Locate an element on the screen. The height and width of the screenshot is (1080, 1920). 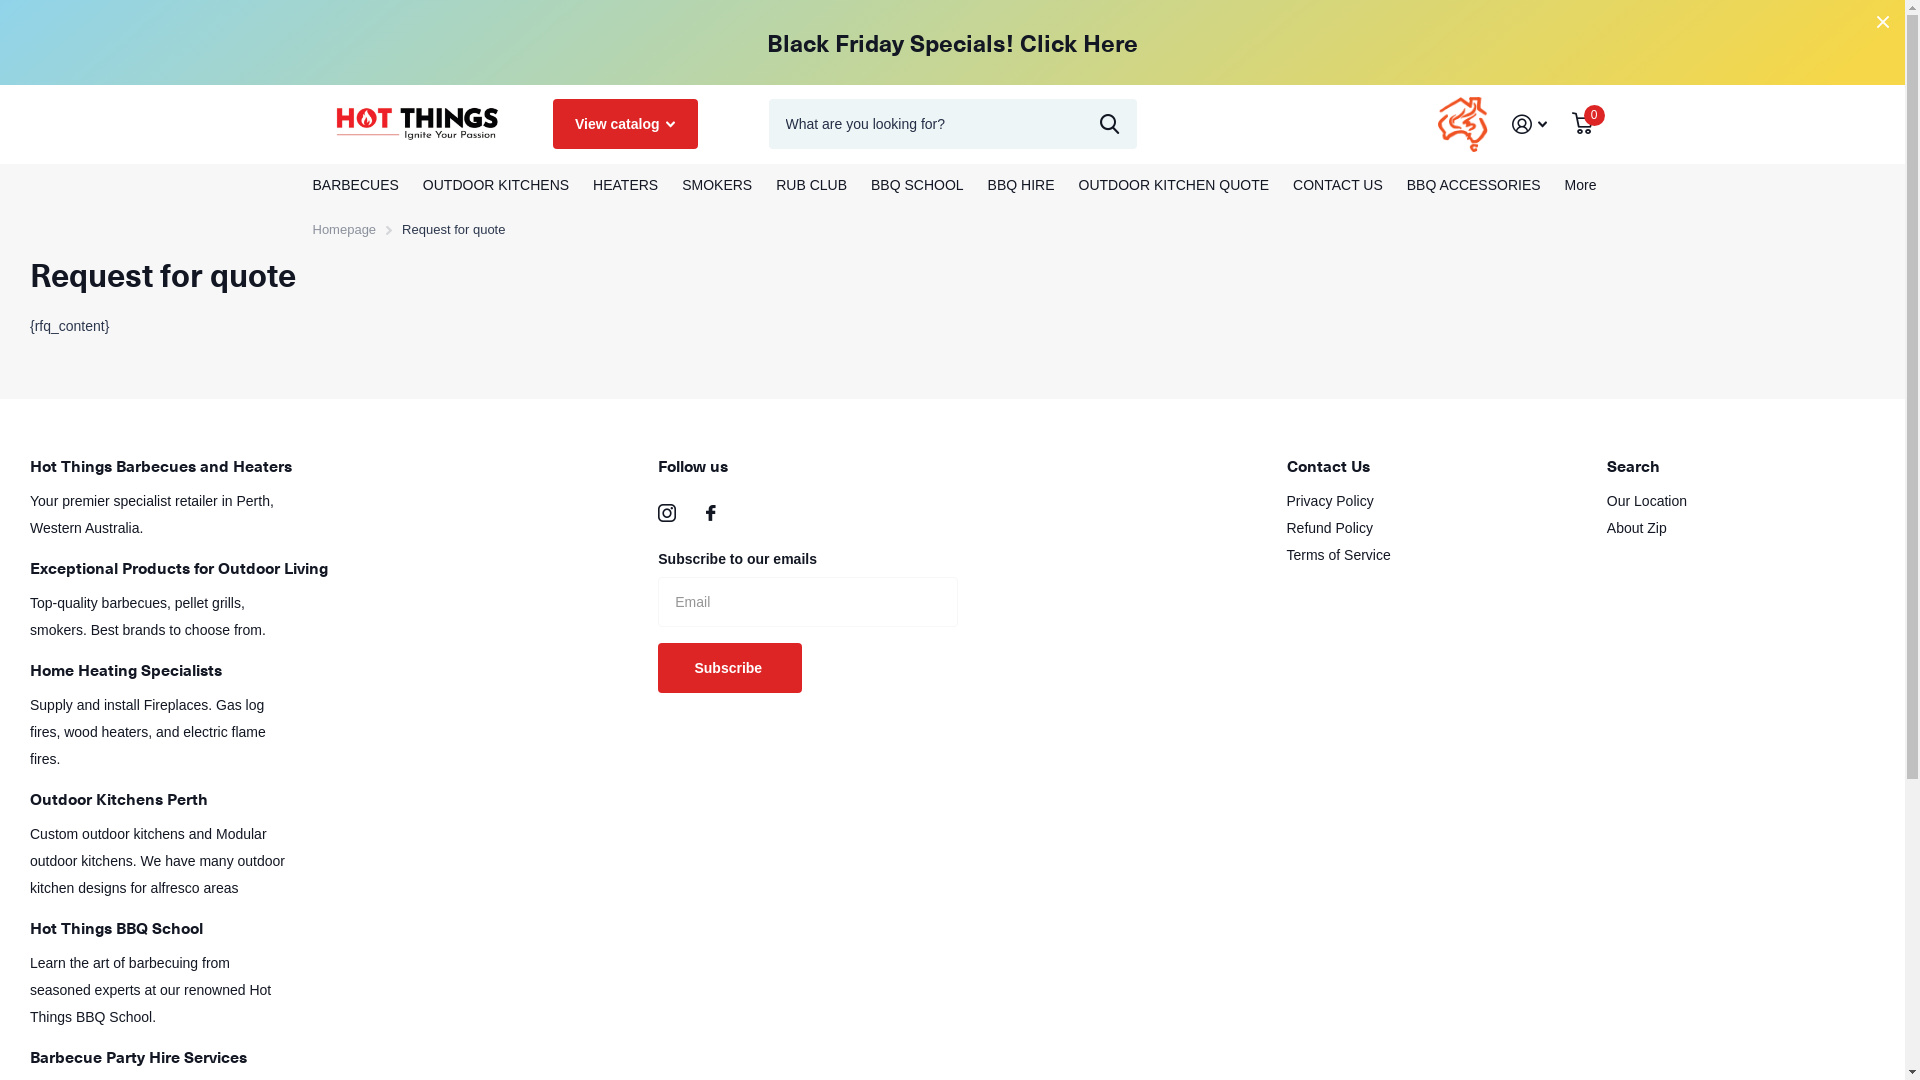
Close is located at coordinates (1883, 22).